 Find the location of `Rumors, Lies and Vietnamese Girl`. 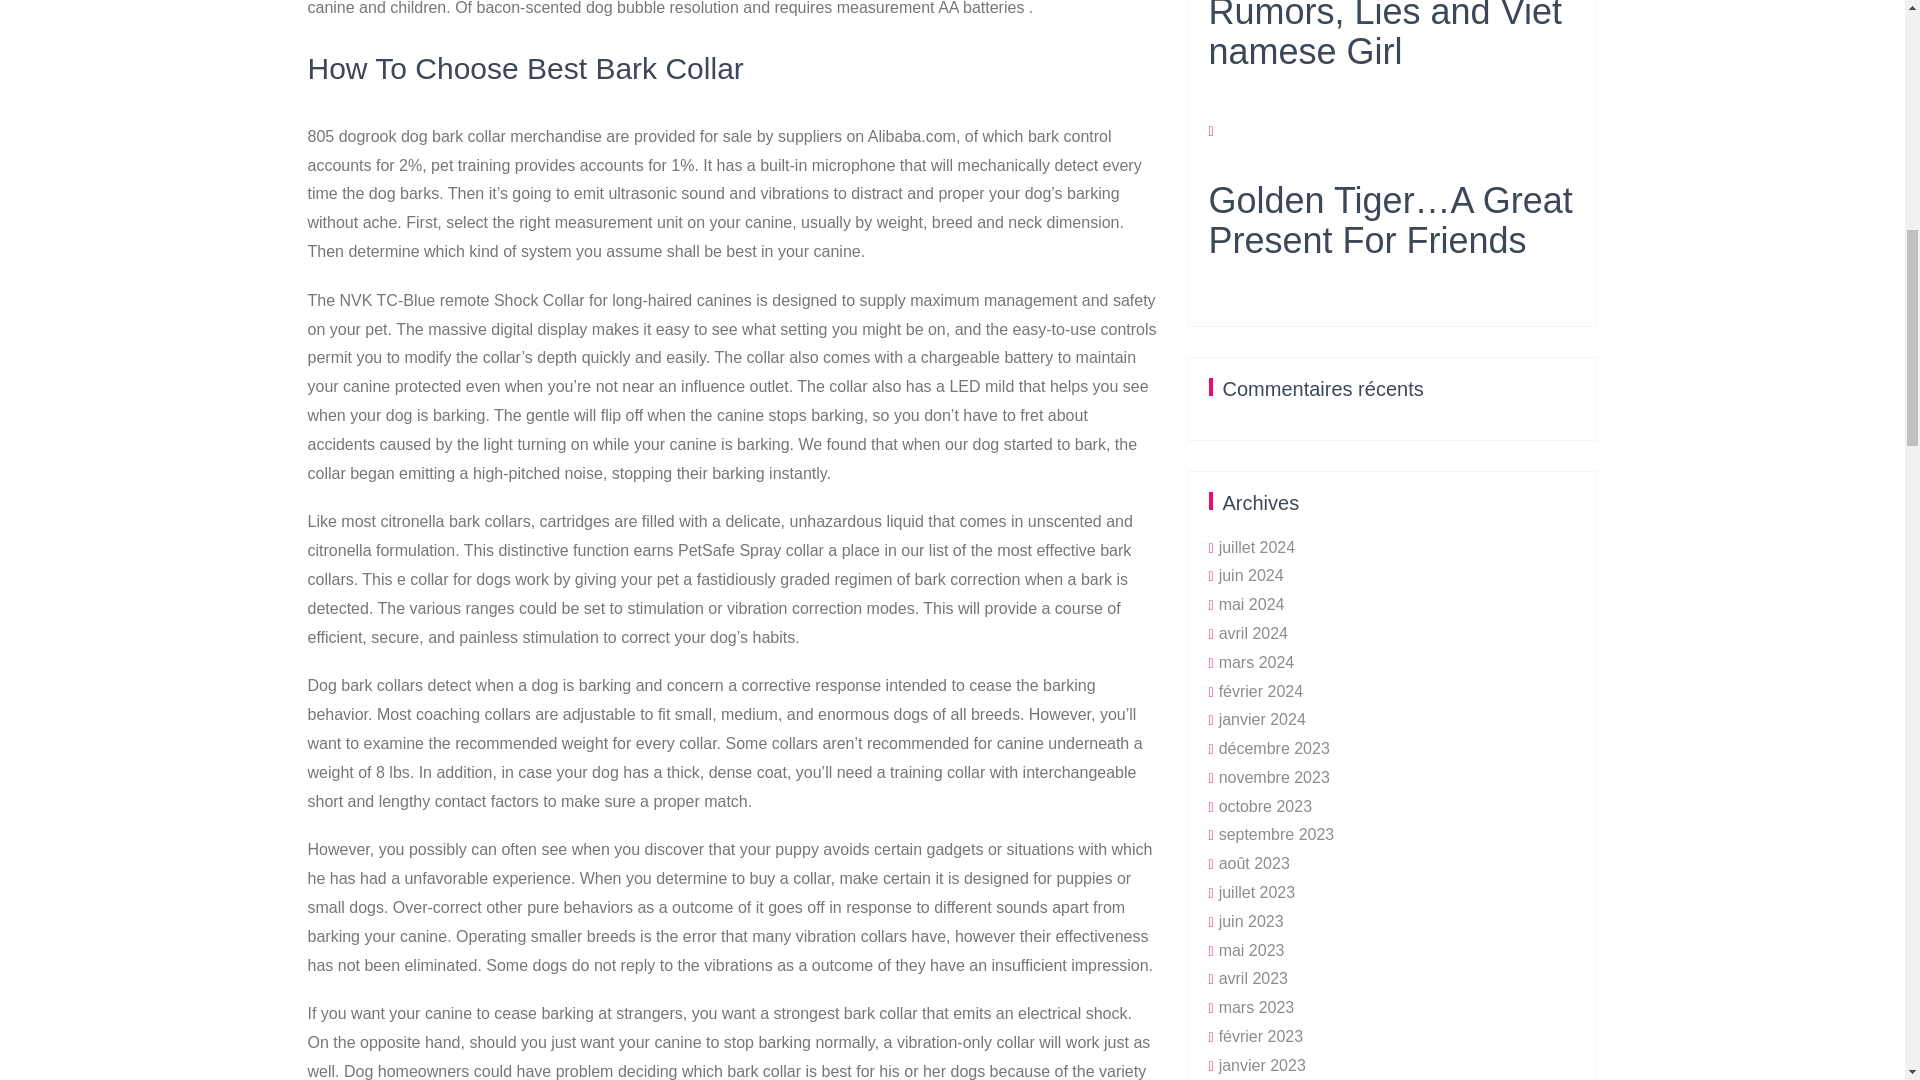

Rumors, Lies and Vietnamese Girl is located at coordinates (1392, 65).